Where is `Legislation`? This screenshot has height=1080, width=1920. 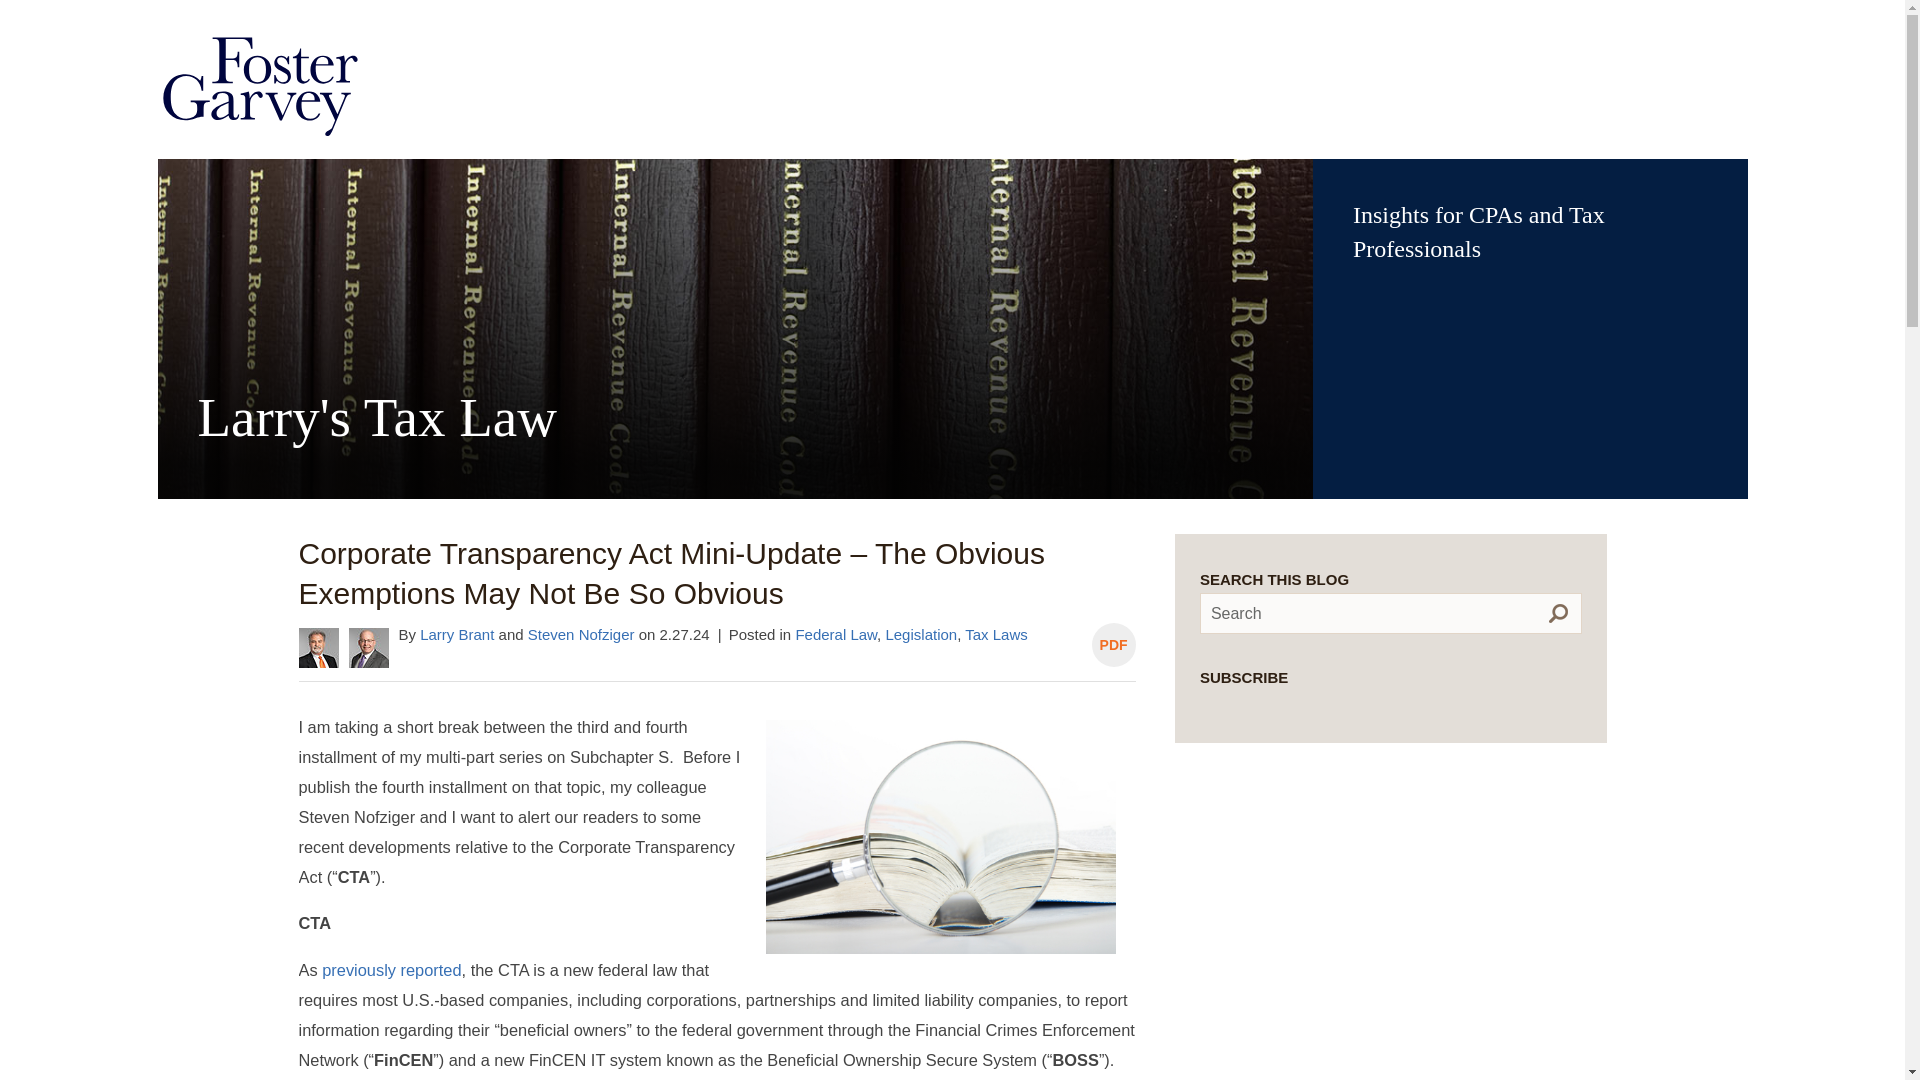 Legislation is located at coordinates (920, 634).